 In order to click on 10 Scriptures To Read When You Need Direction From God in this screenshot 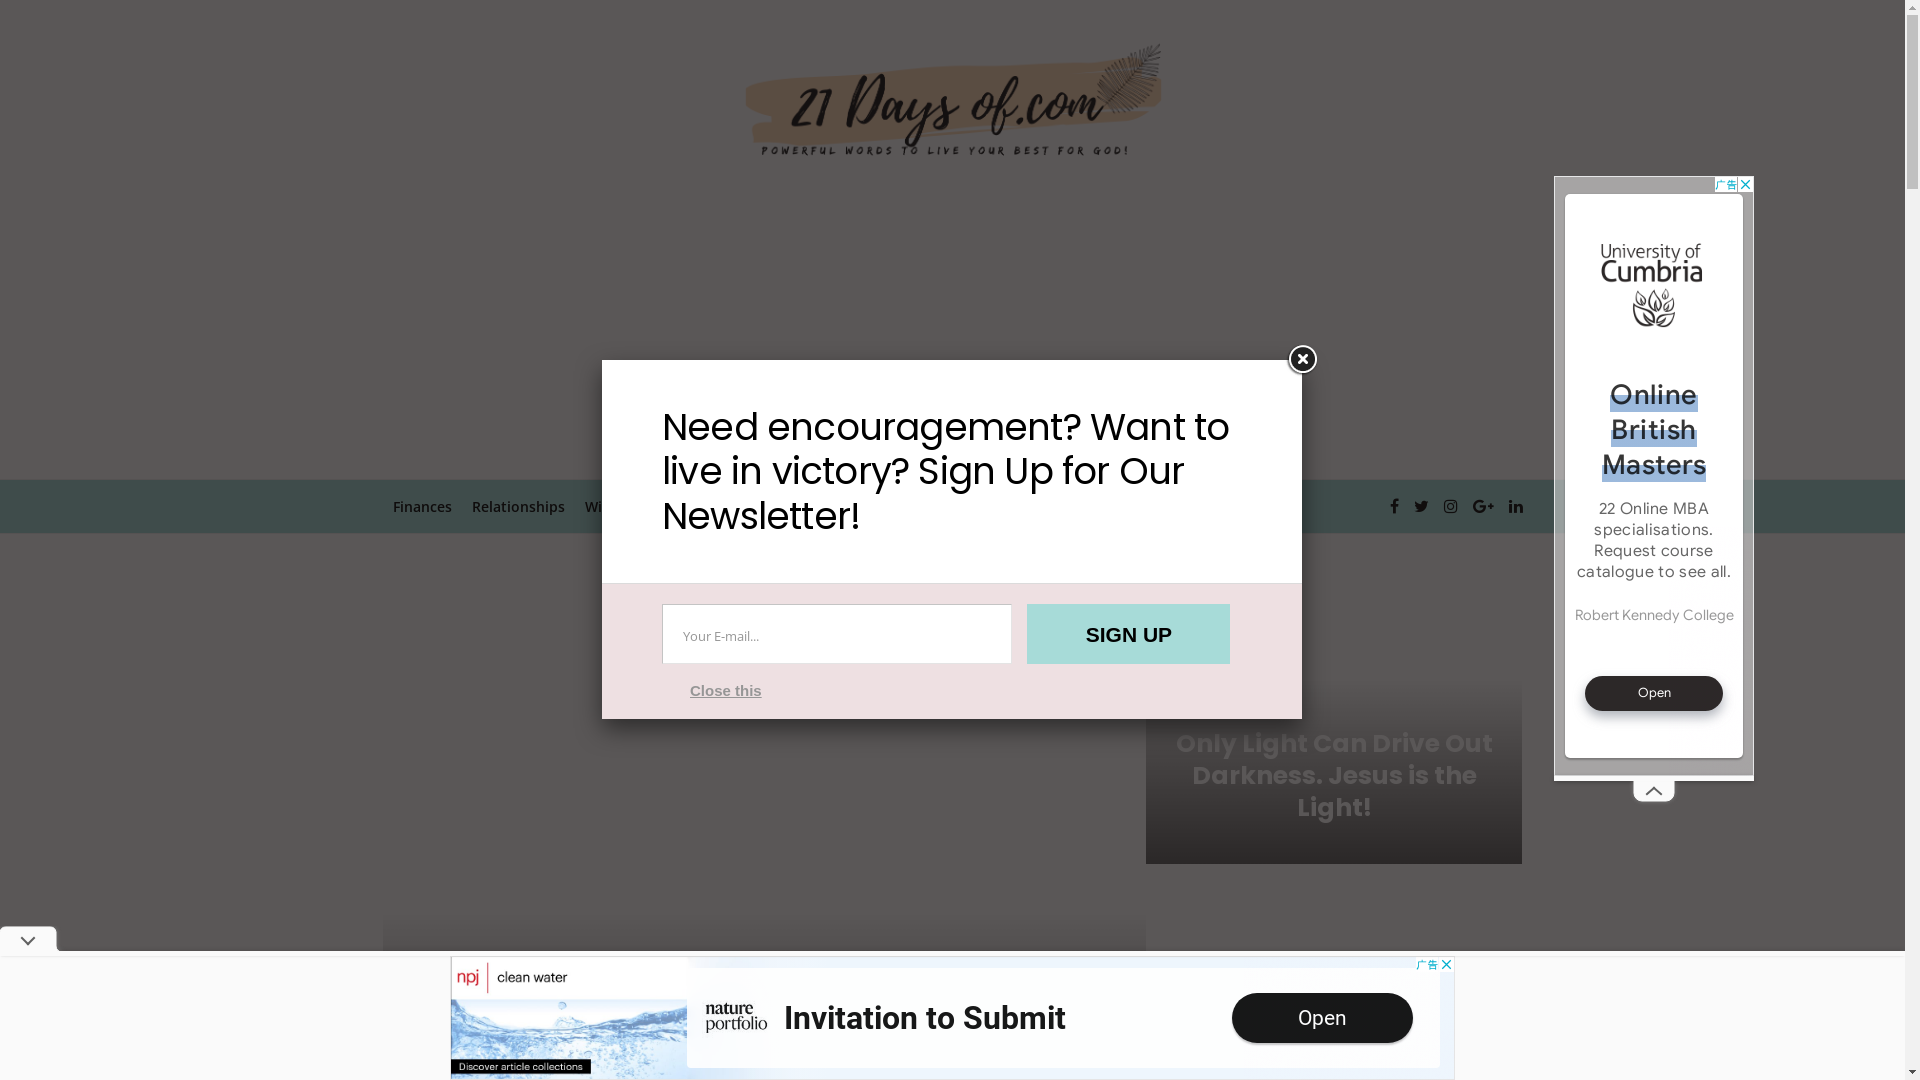, I will do `click(764, 992)`.